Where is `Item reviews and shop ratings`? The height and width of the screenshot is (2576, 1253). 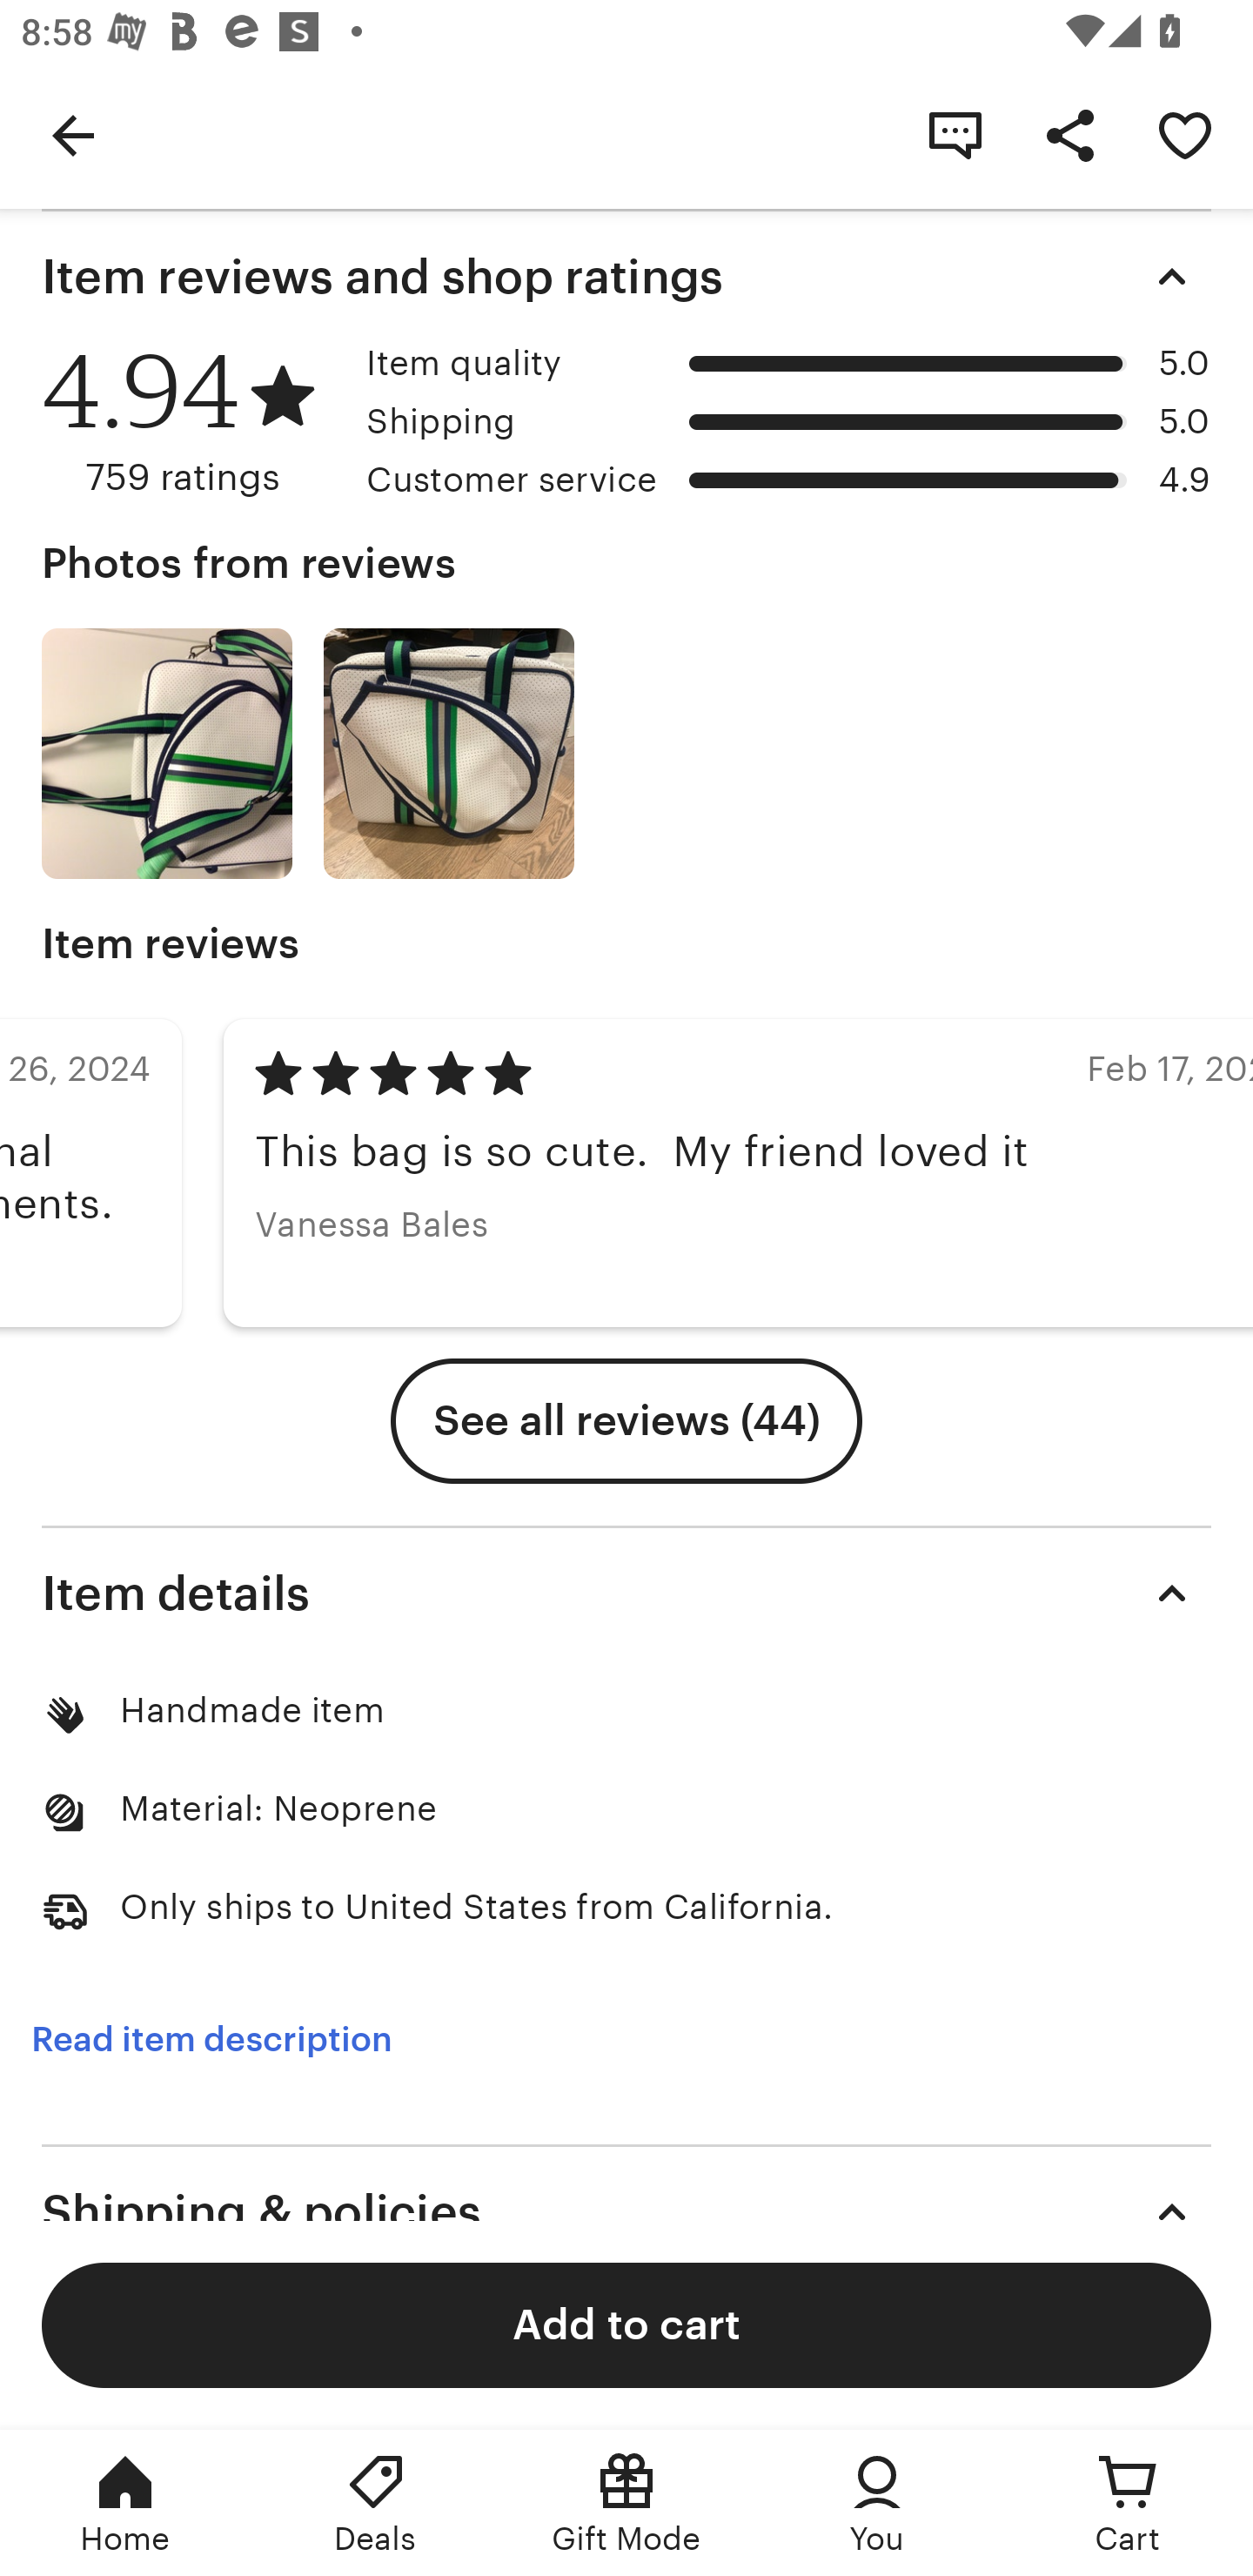
Item reviews and shop ratings is located at coordinates (626, 277).